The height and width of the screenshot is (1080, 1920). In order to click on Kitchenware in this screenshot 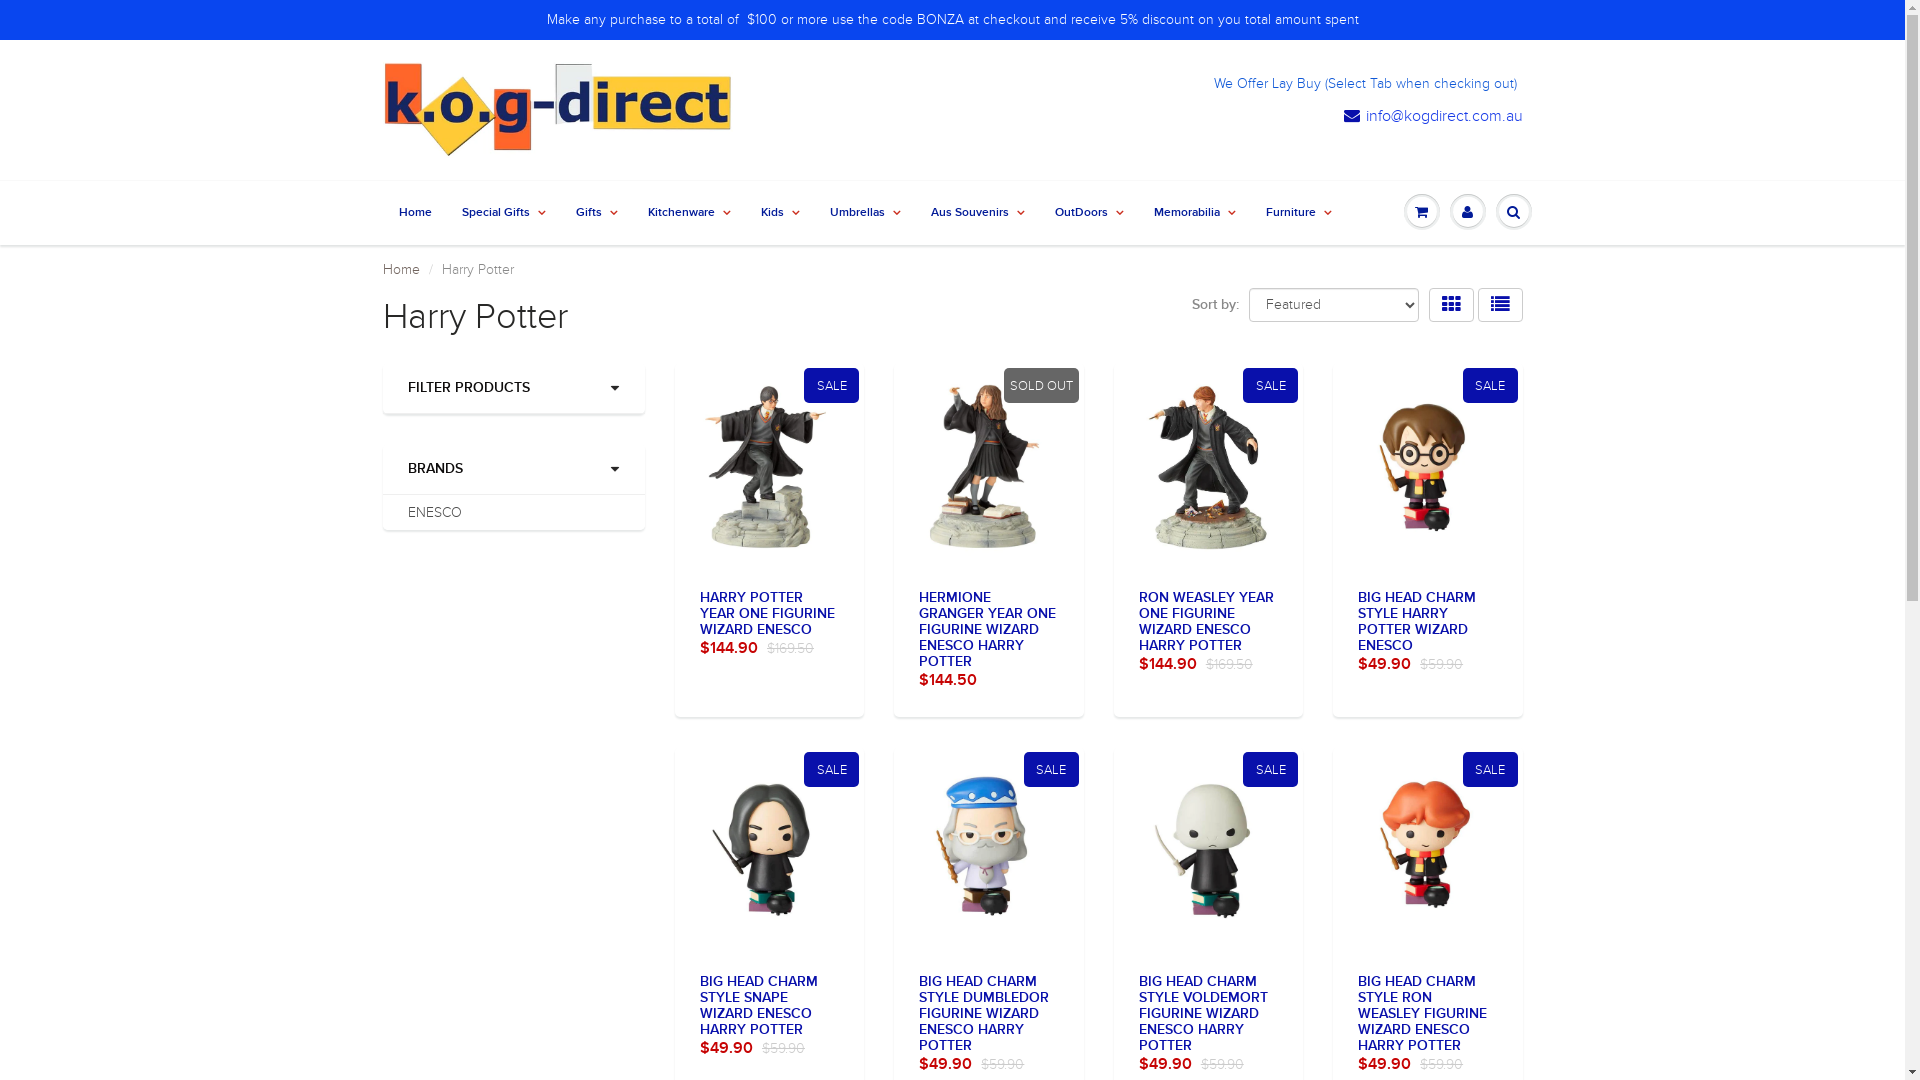, I will do `click(688, 213)`.